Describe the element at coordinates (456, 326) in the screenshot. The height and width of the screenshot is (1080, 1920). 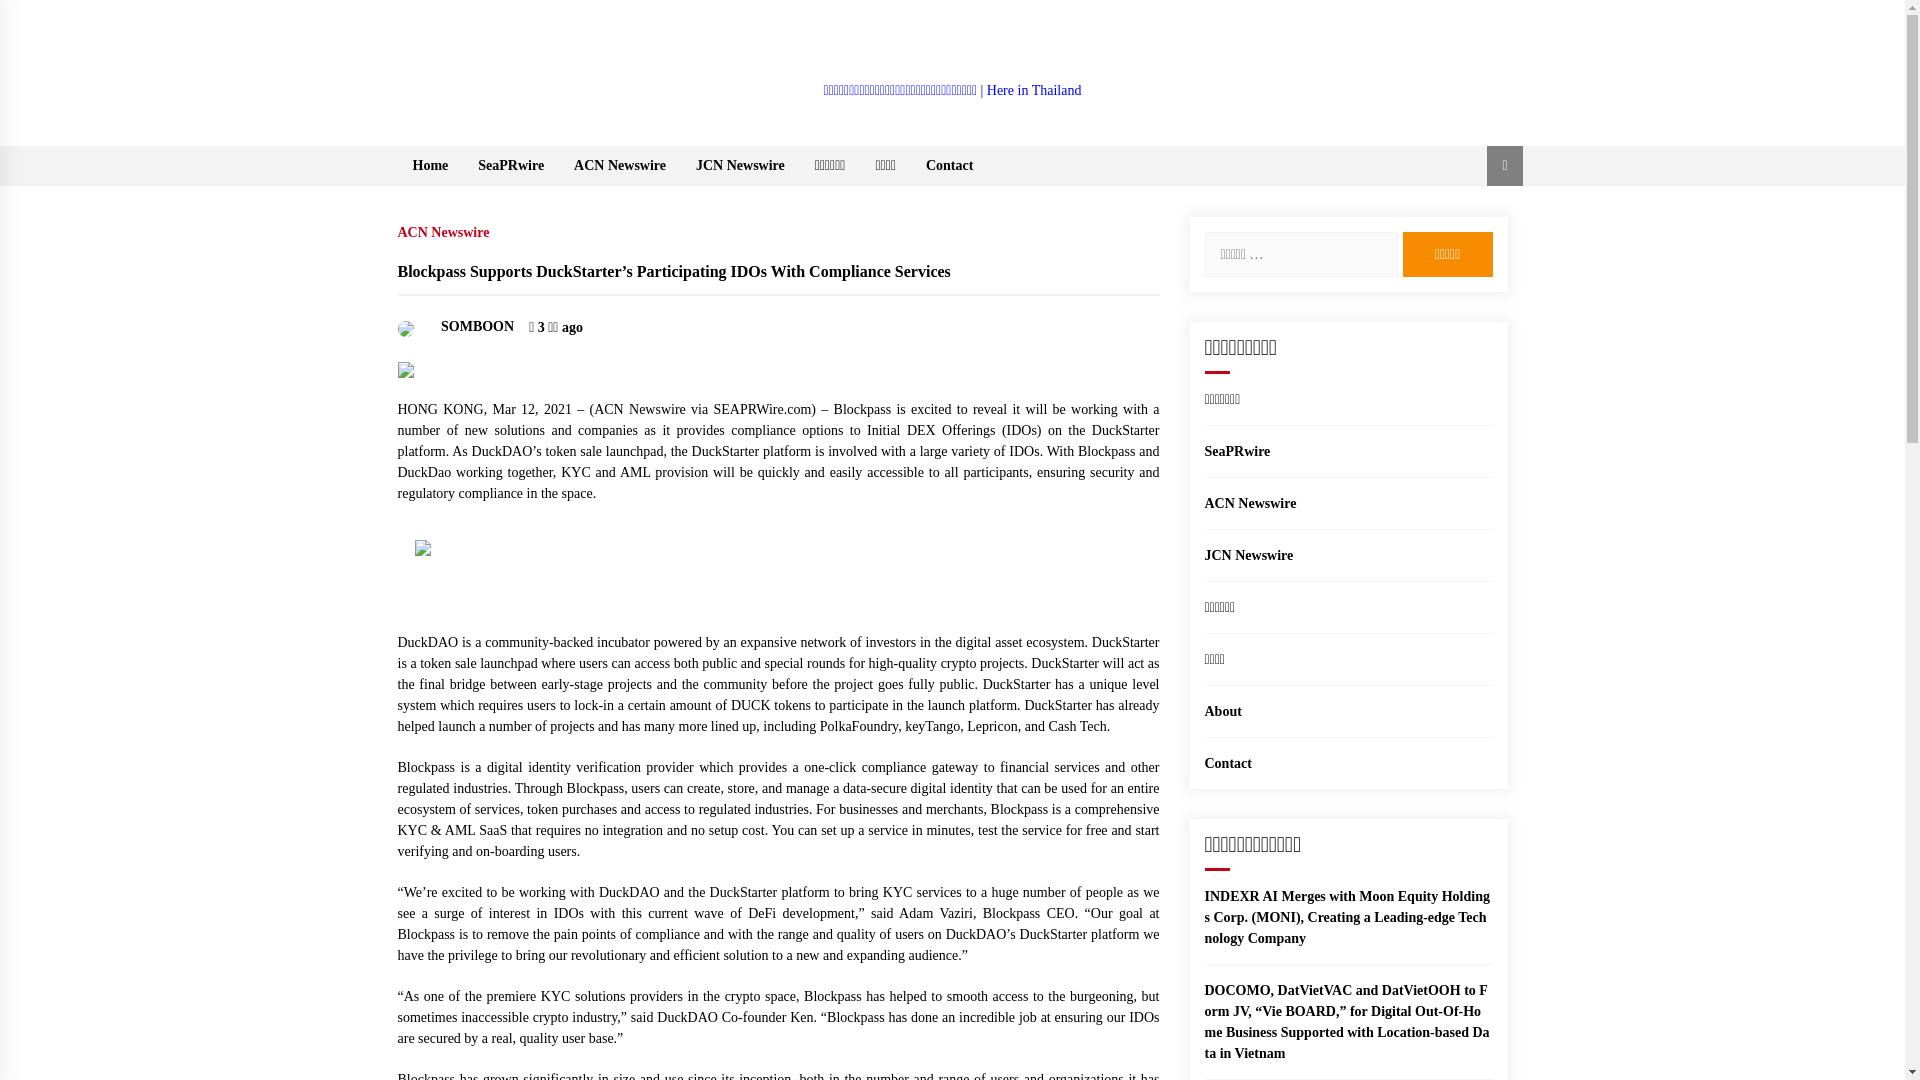
I see `SOMBOON` at that location.